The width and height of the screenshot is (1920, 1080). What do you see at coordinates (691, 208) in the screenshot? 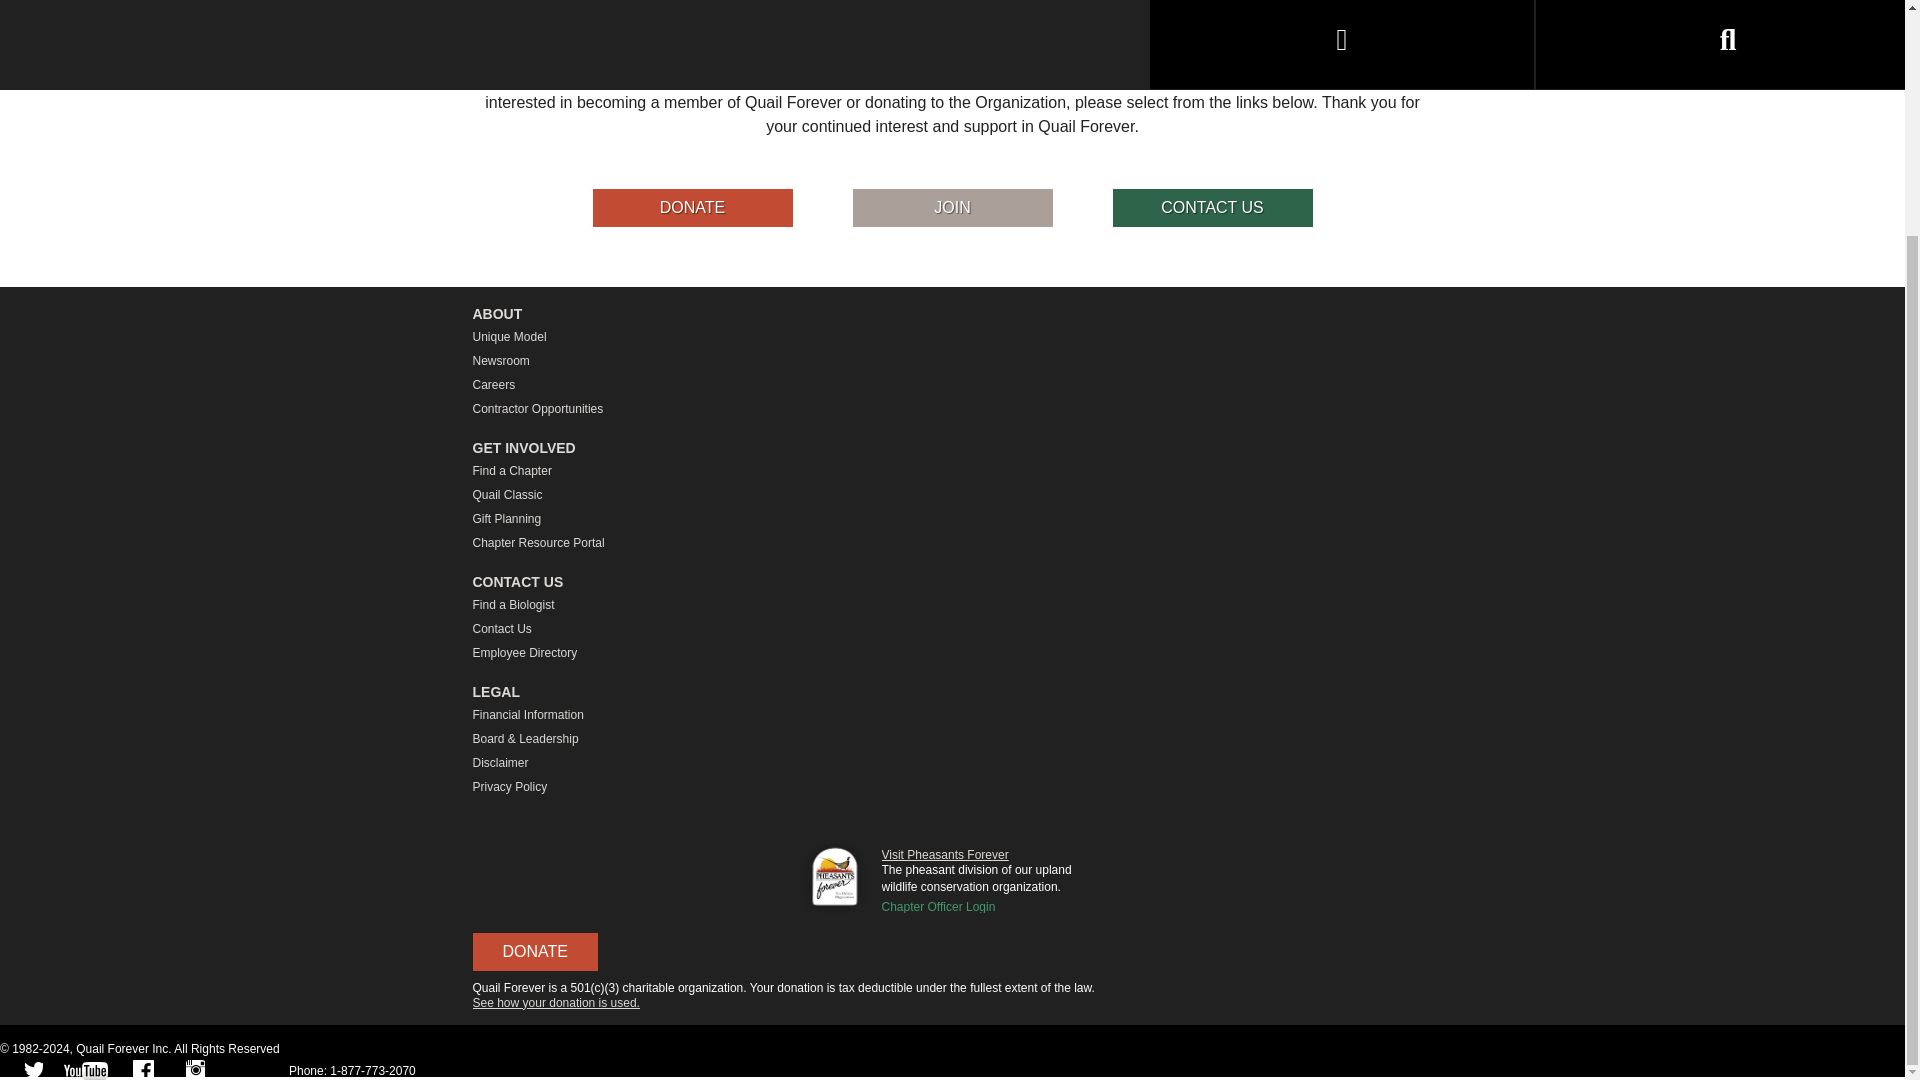
I see `DONATE` at bounding box center [691, 208].